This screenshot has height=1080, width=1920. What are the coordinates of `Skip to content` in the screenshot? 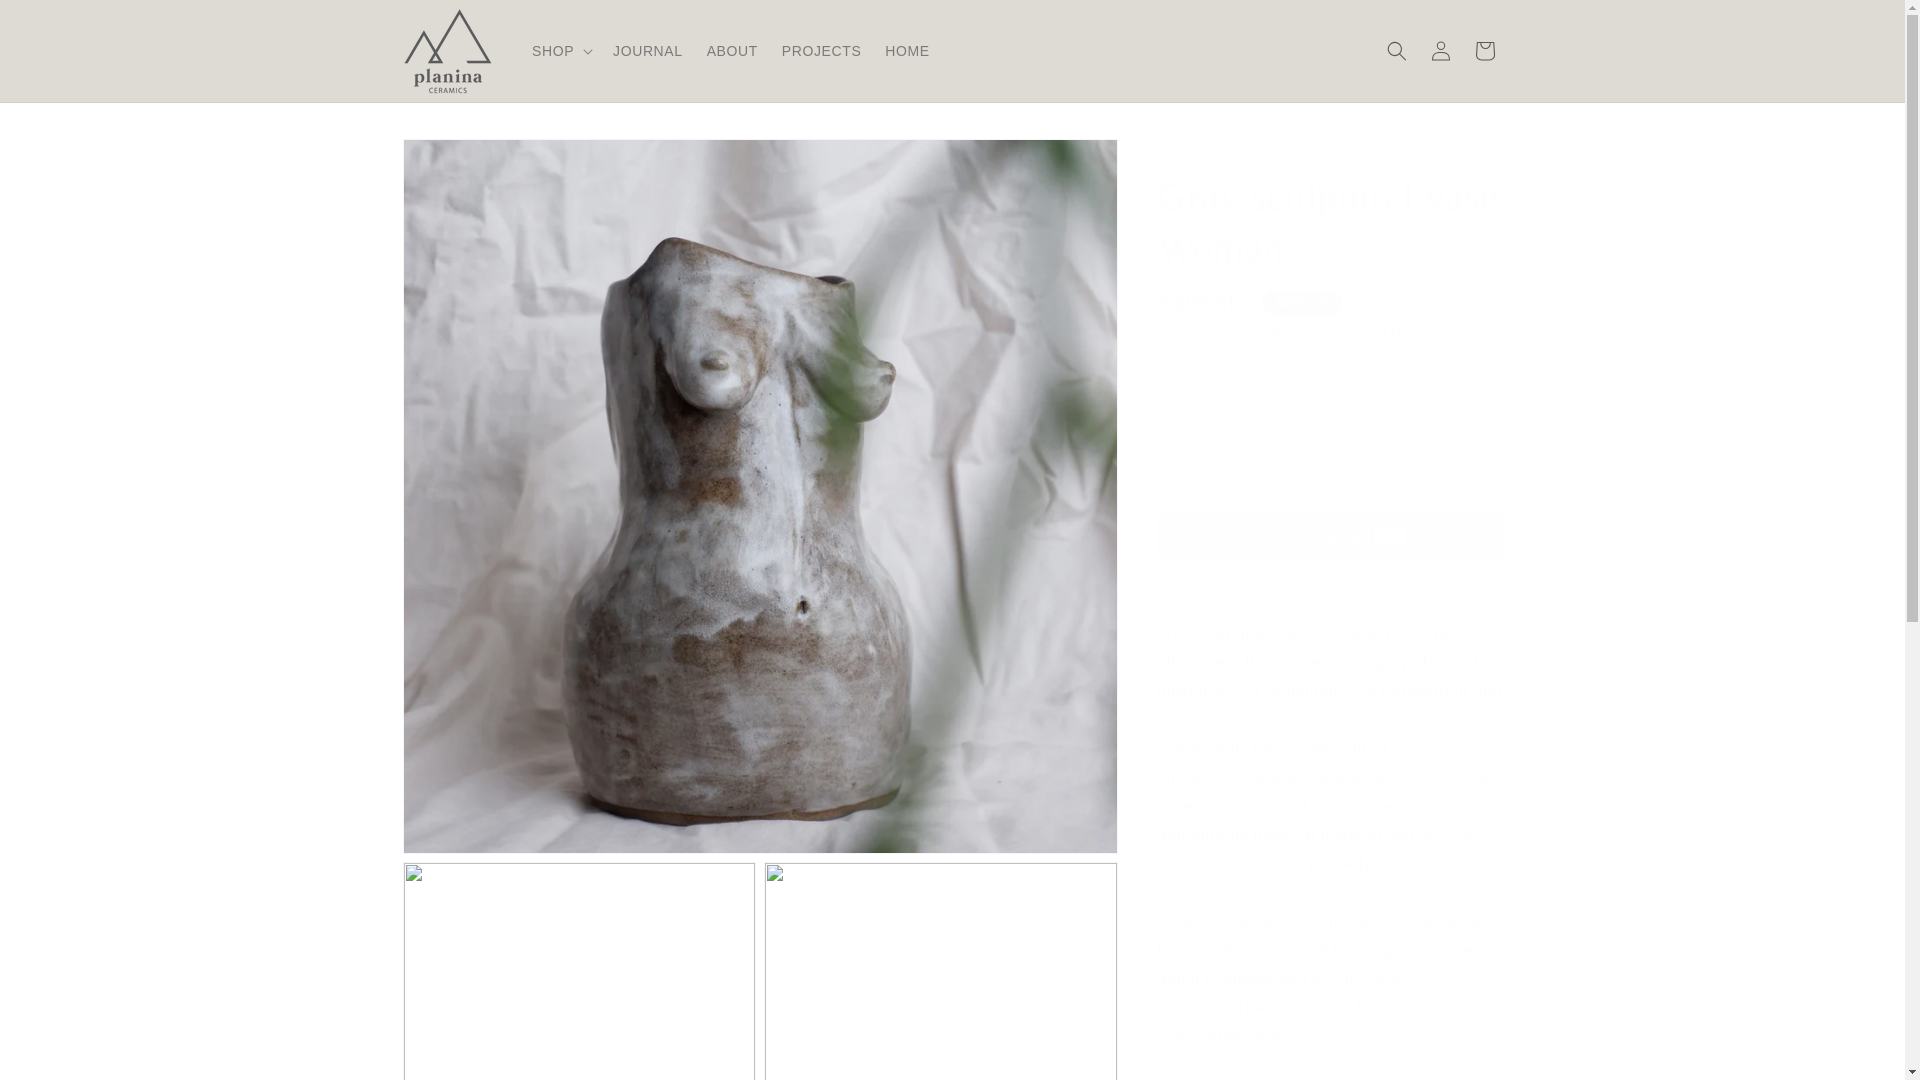 It's located at (60, 23).